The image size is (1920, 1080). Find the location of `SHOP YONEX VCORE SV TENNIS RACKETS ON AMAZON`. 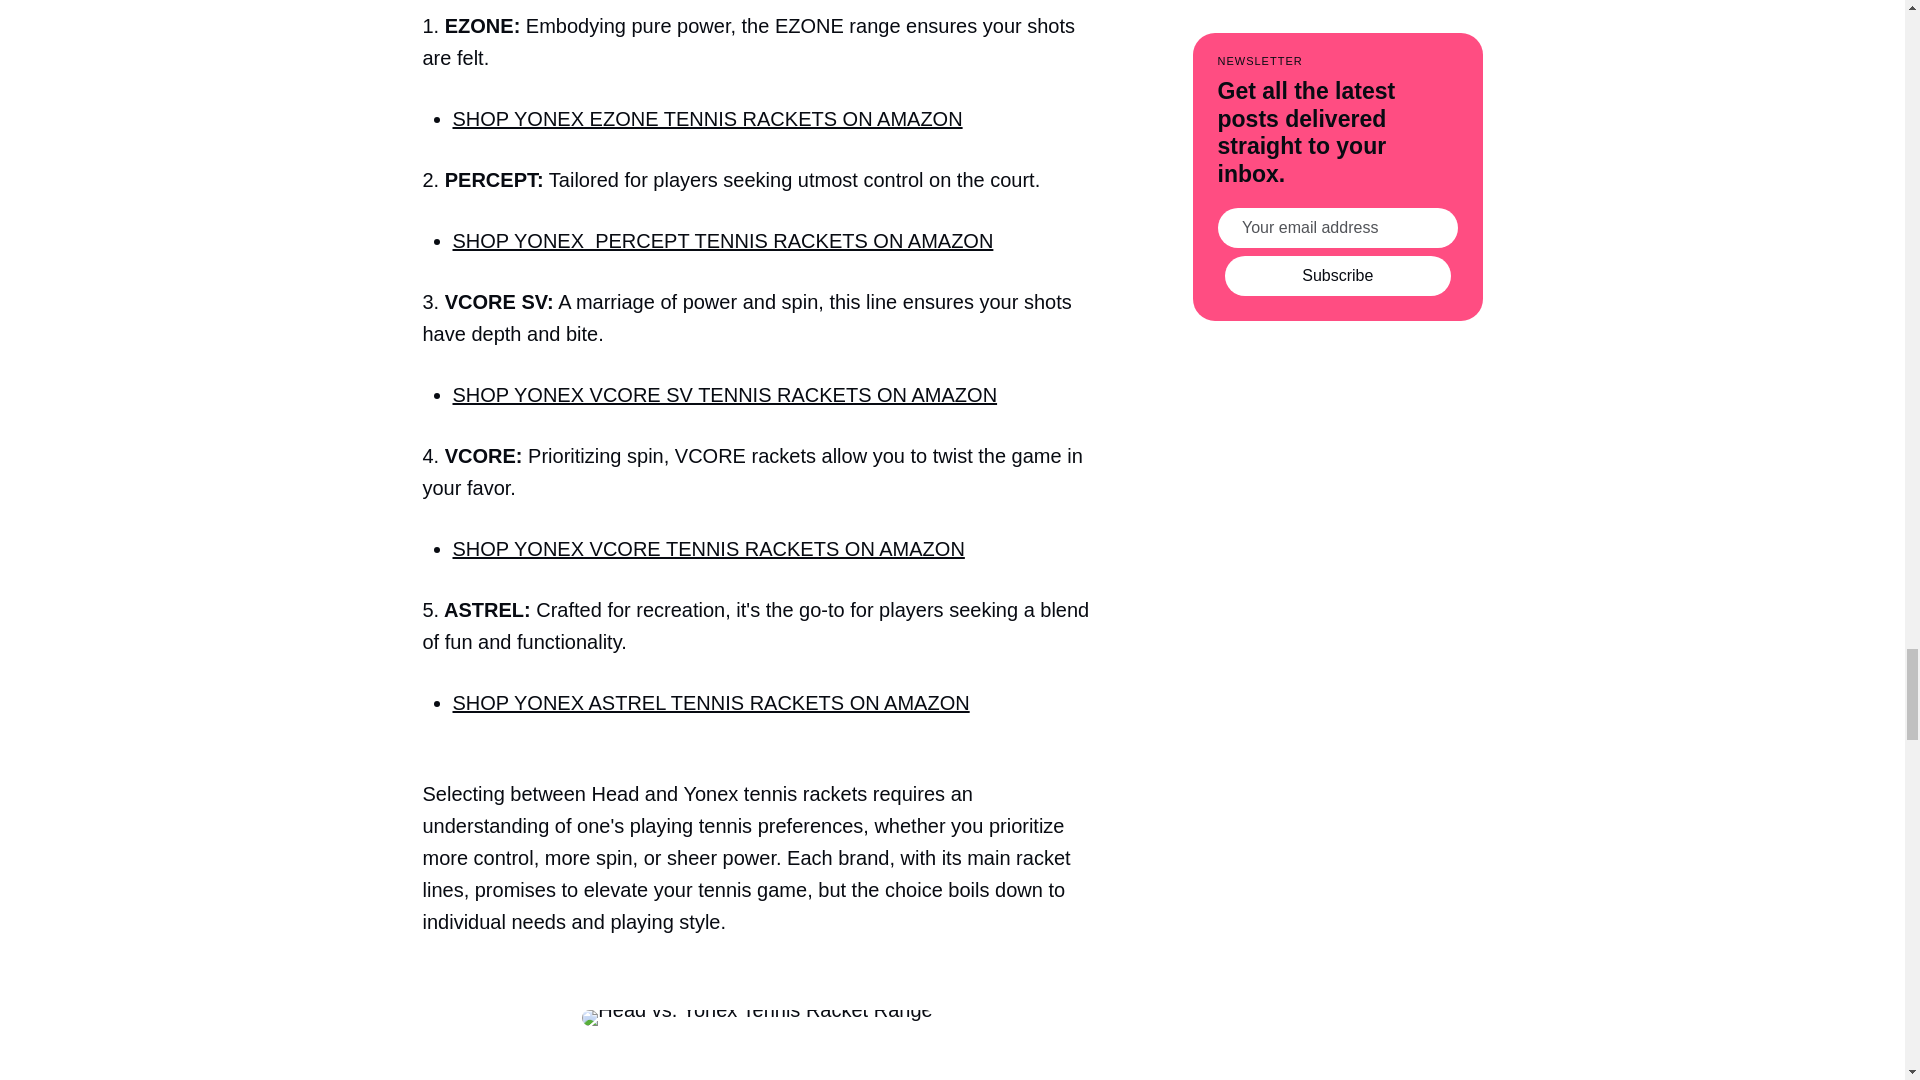

SHOP YONEX VCORE SV TENNIS RACKETS ON AMAZON is located at coordinates (724, 395).